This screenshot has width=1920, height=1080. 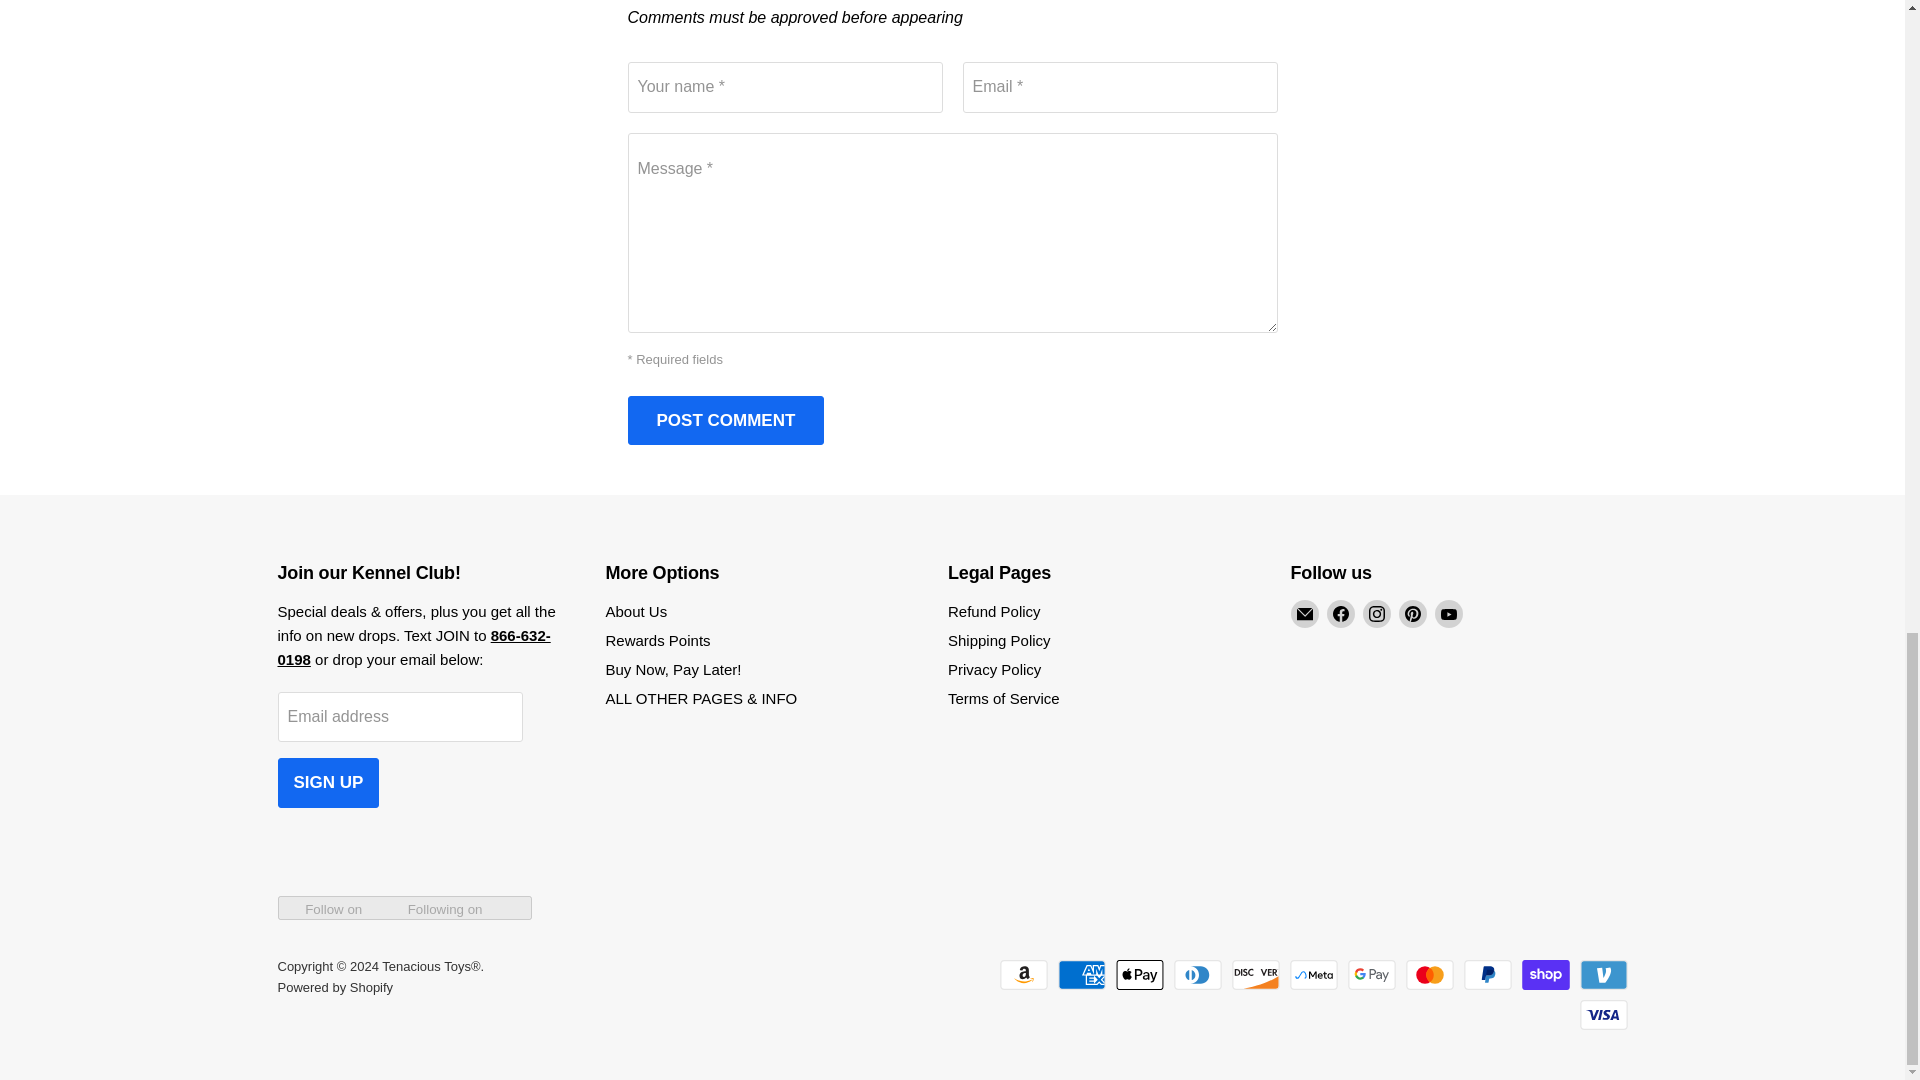 I want to click on Links, so click(x=414, y=648).